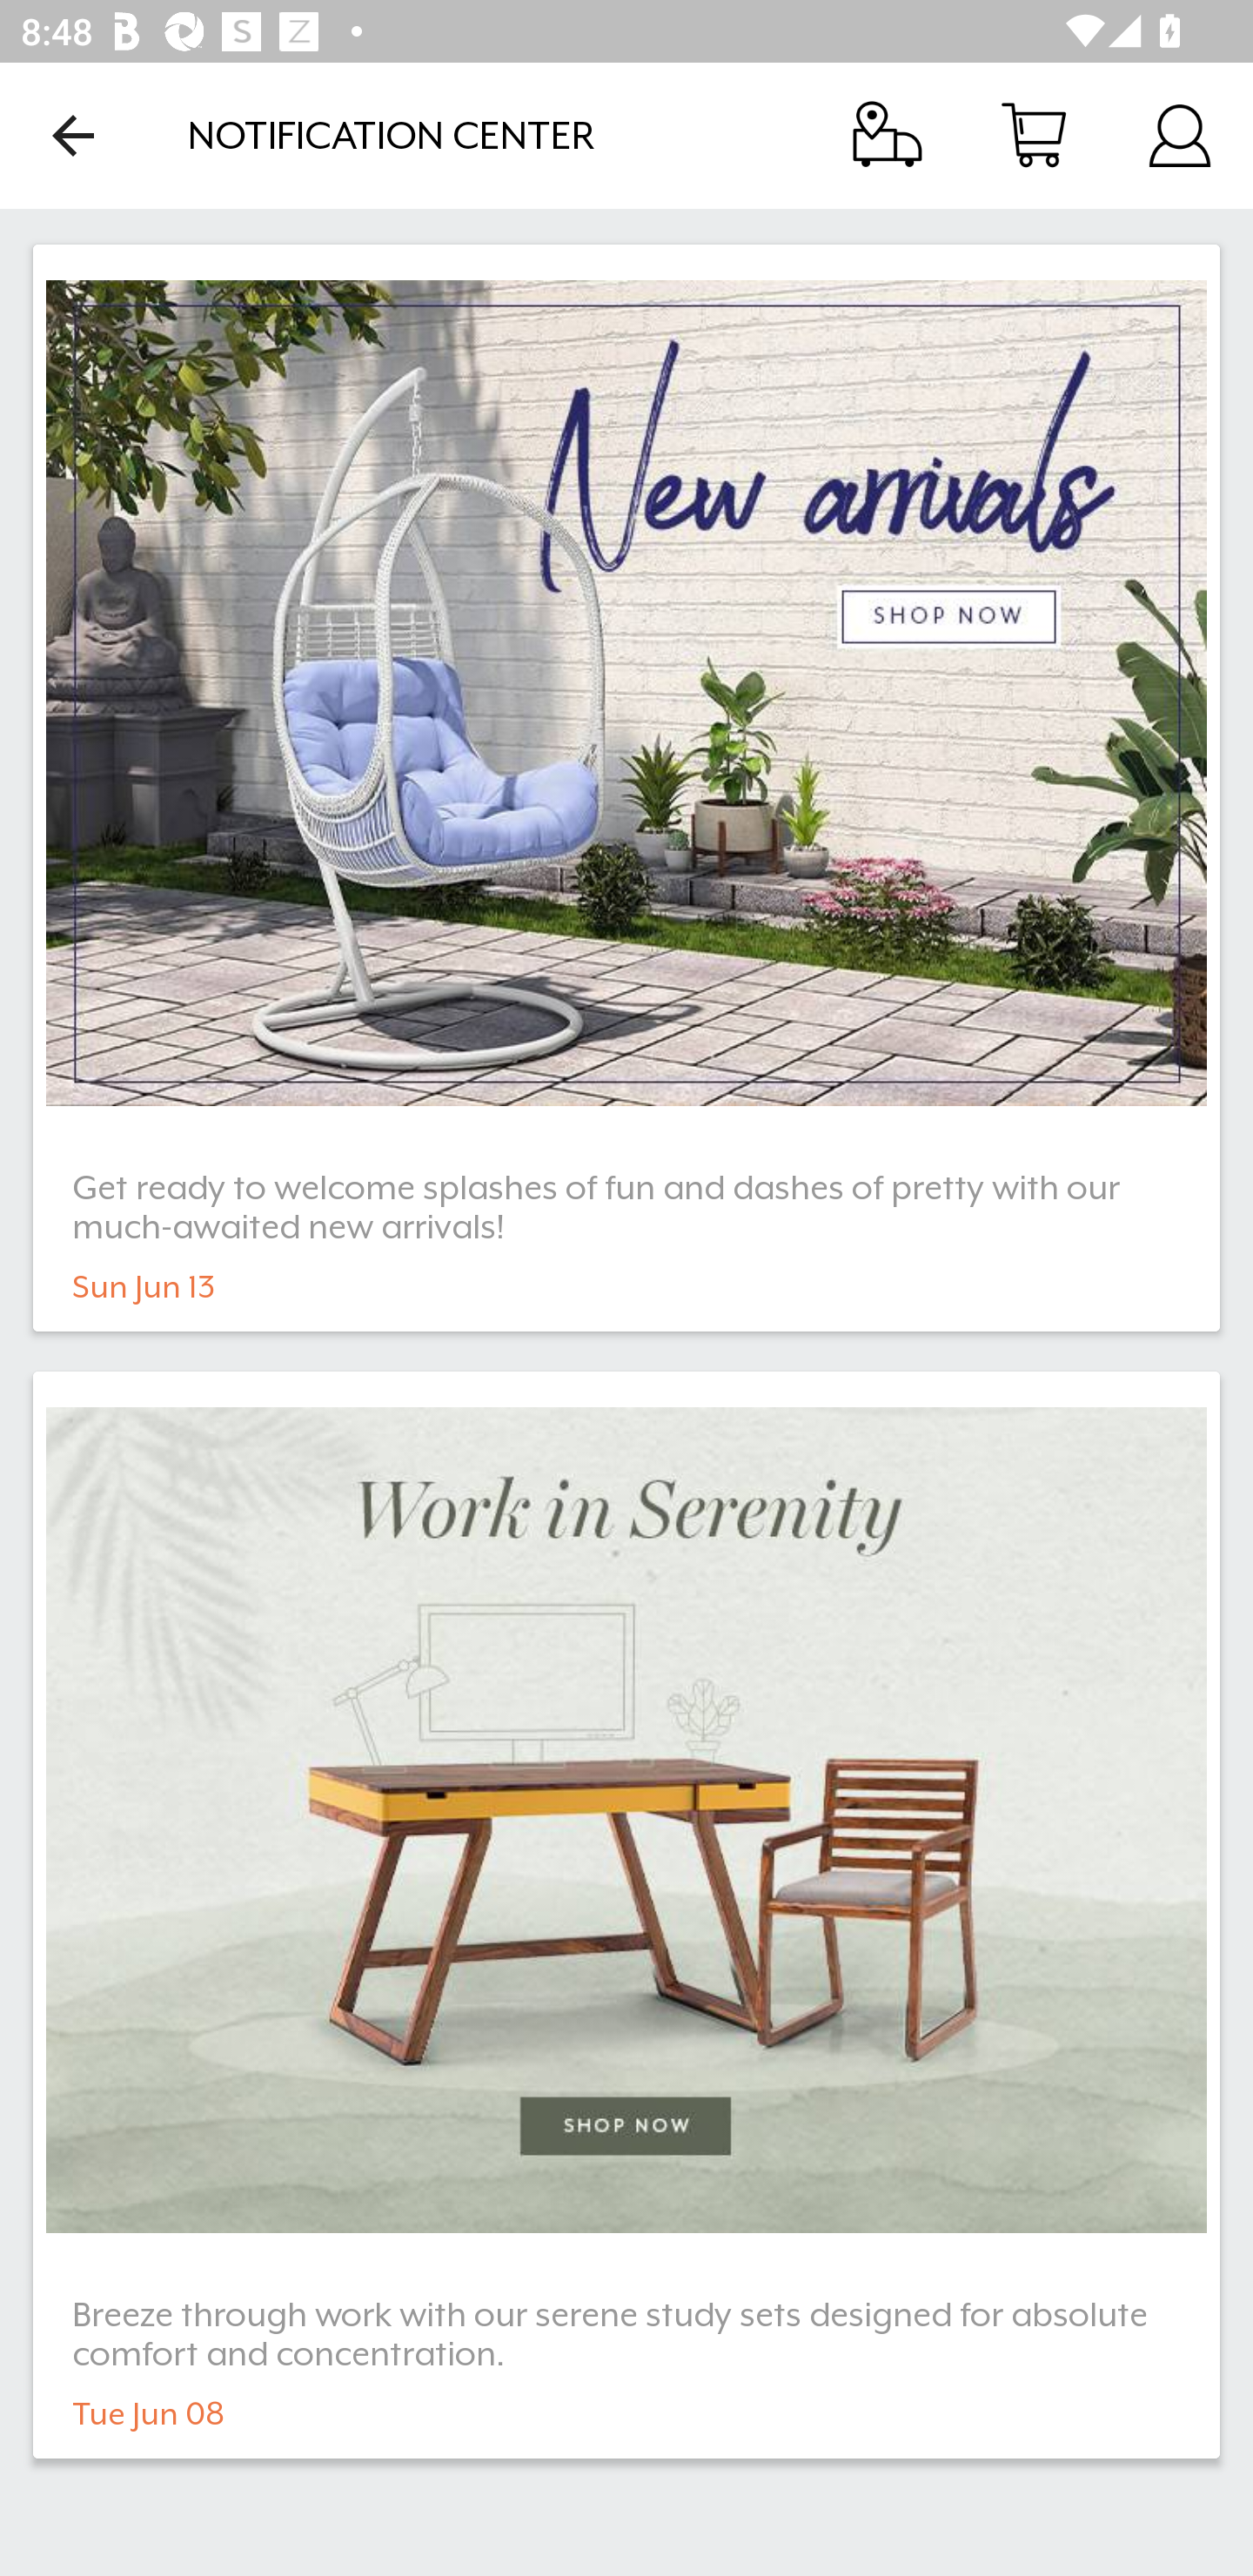 The height and width of the screenshot is (2576, 1253). What do you see at coordinates (888, 134) in the screenshot?
I see `Track Order` at bounding box center [888, 134].